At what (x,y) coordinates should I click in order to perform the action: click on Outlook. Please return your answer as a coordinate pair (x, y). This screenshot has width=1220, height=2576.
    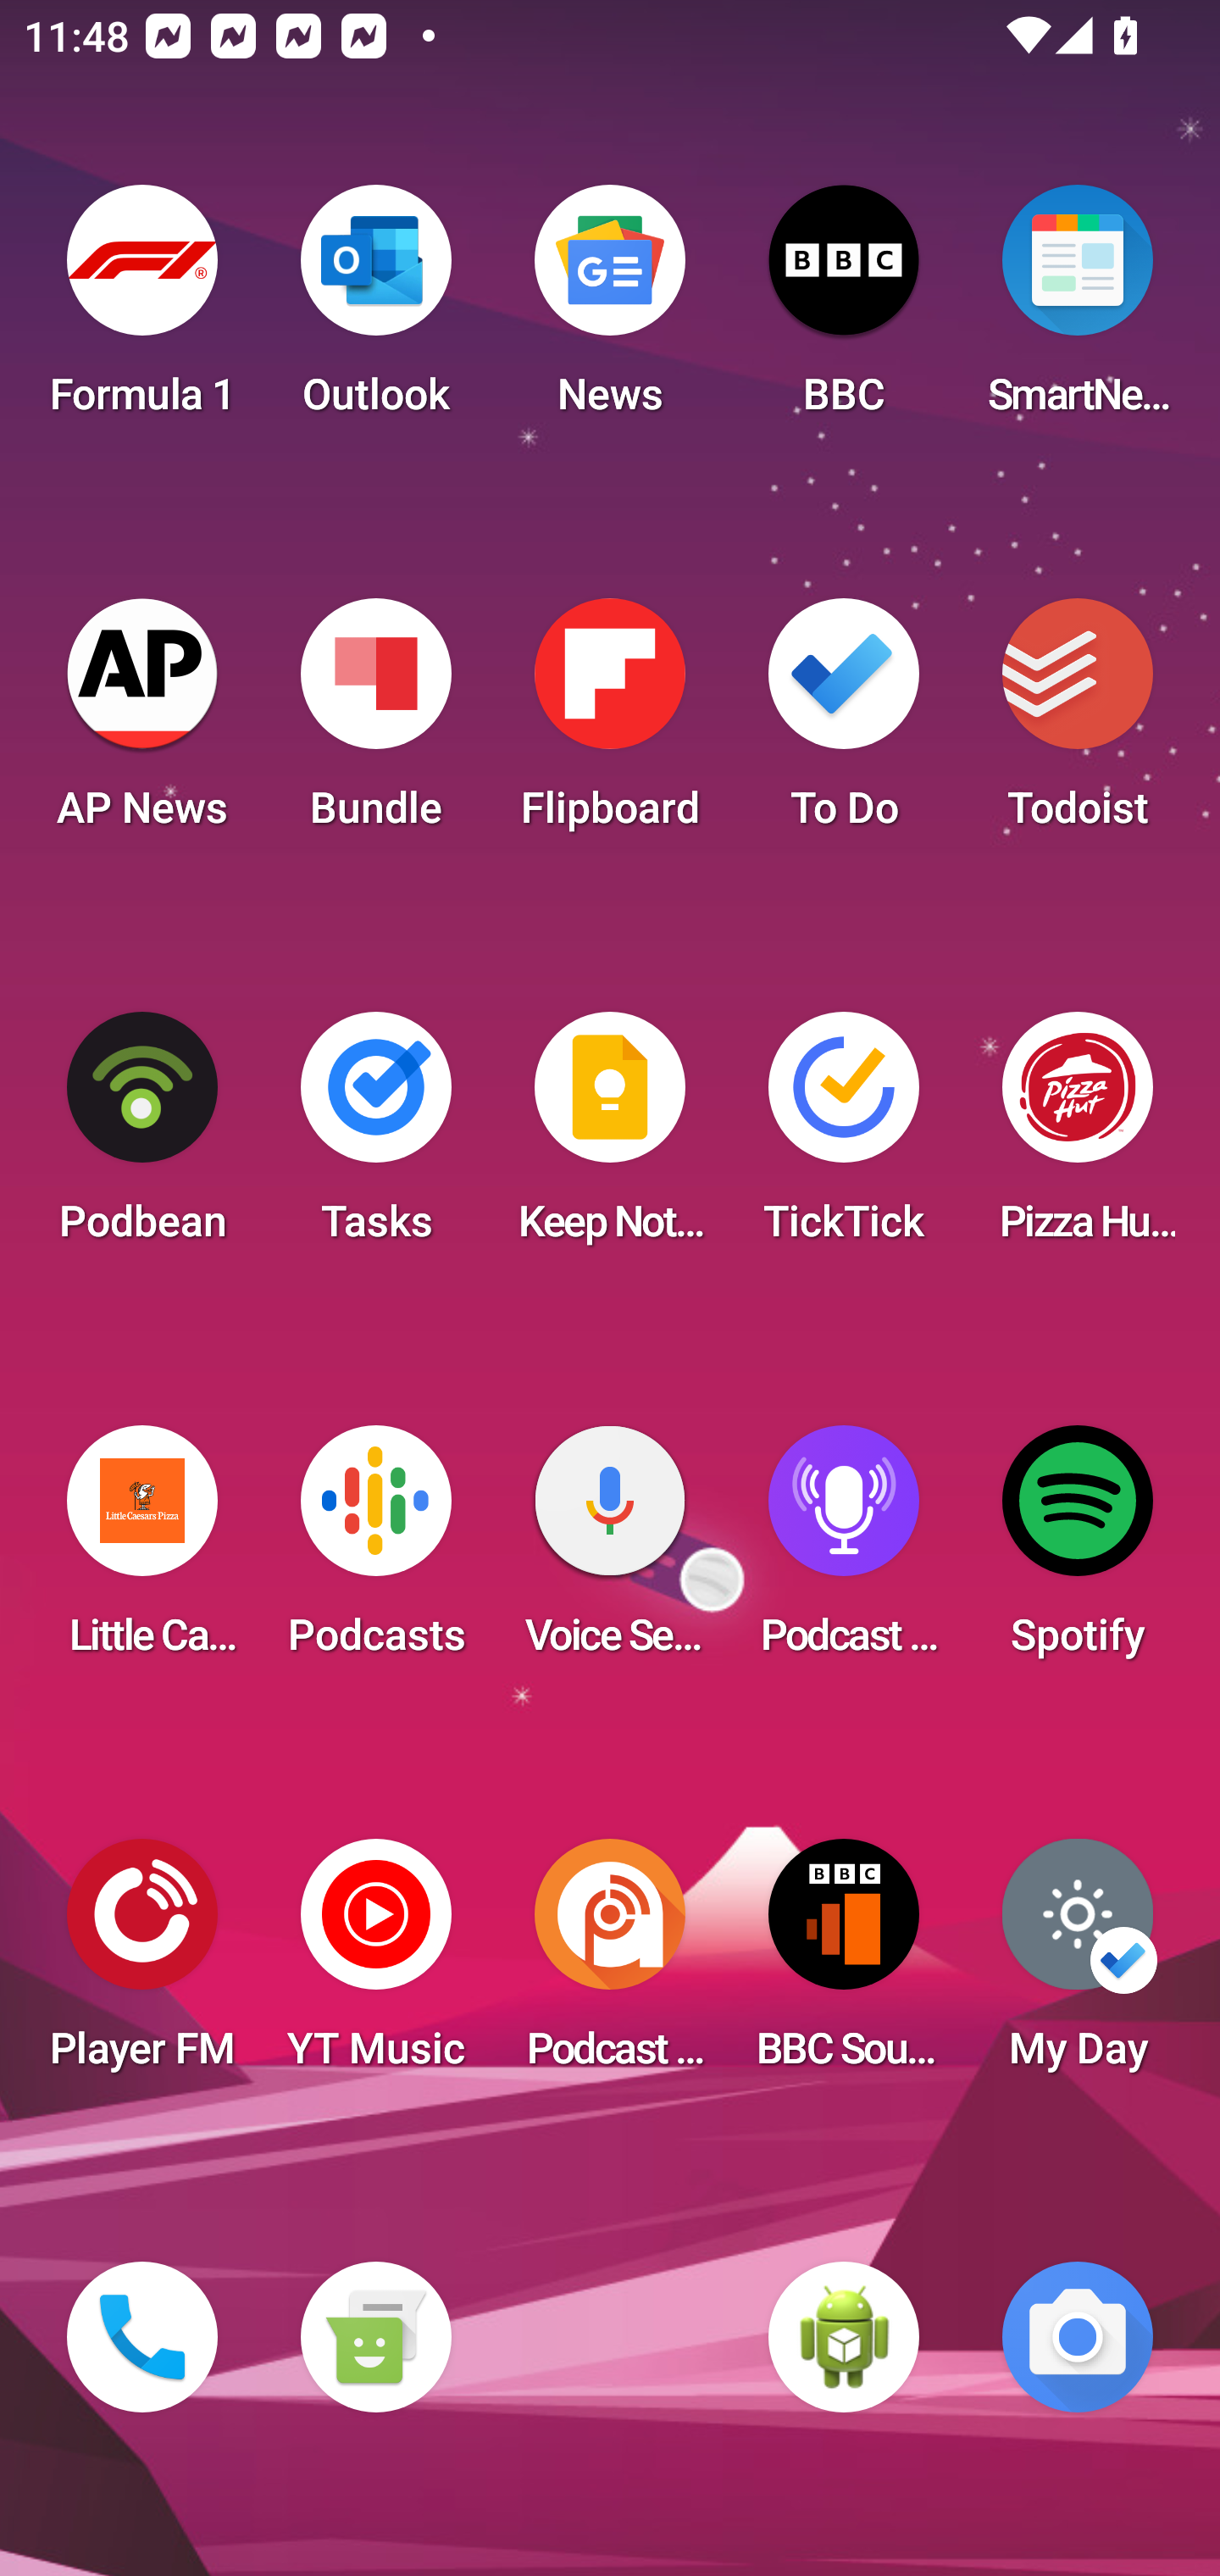
    Looking at the image, I should click on (375, 310).